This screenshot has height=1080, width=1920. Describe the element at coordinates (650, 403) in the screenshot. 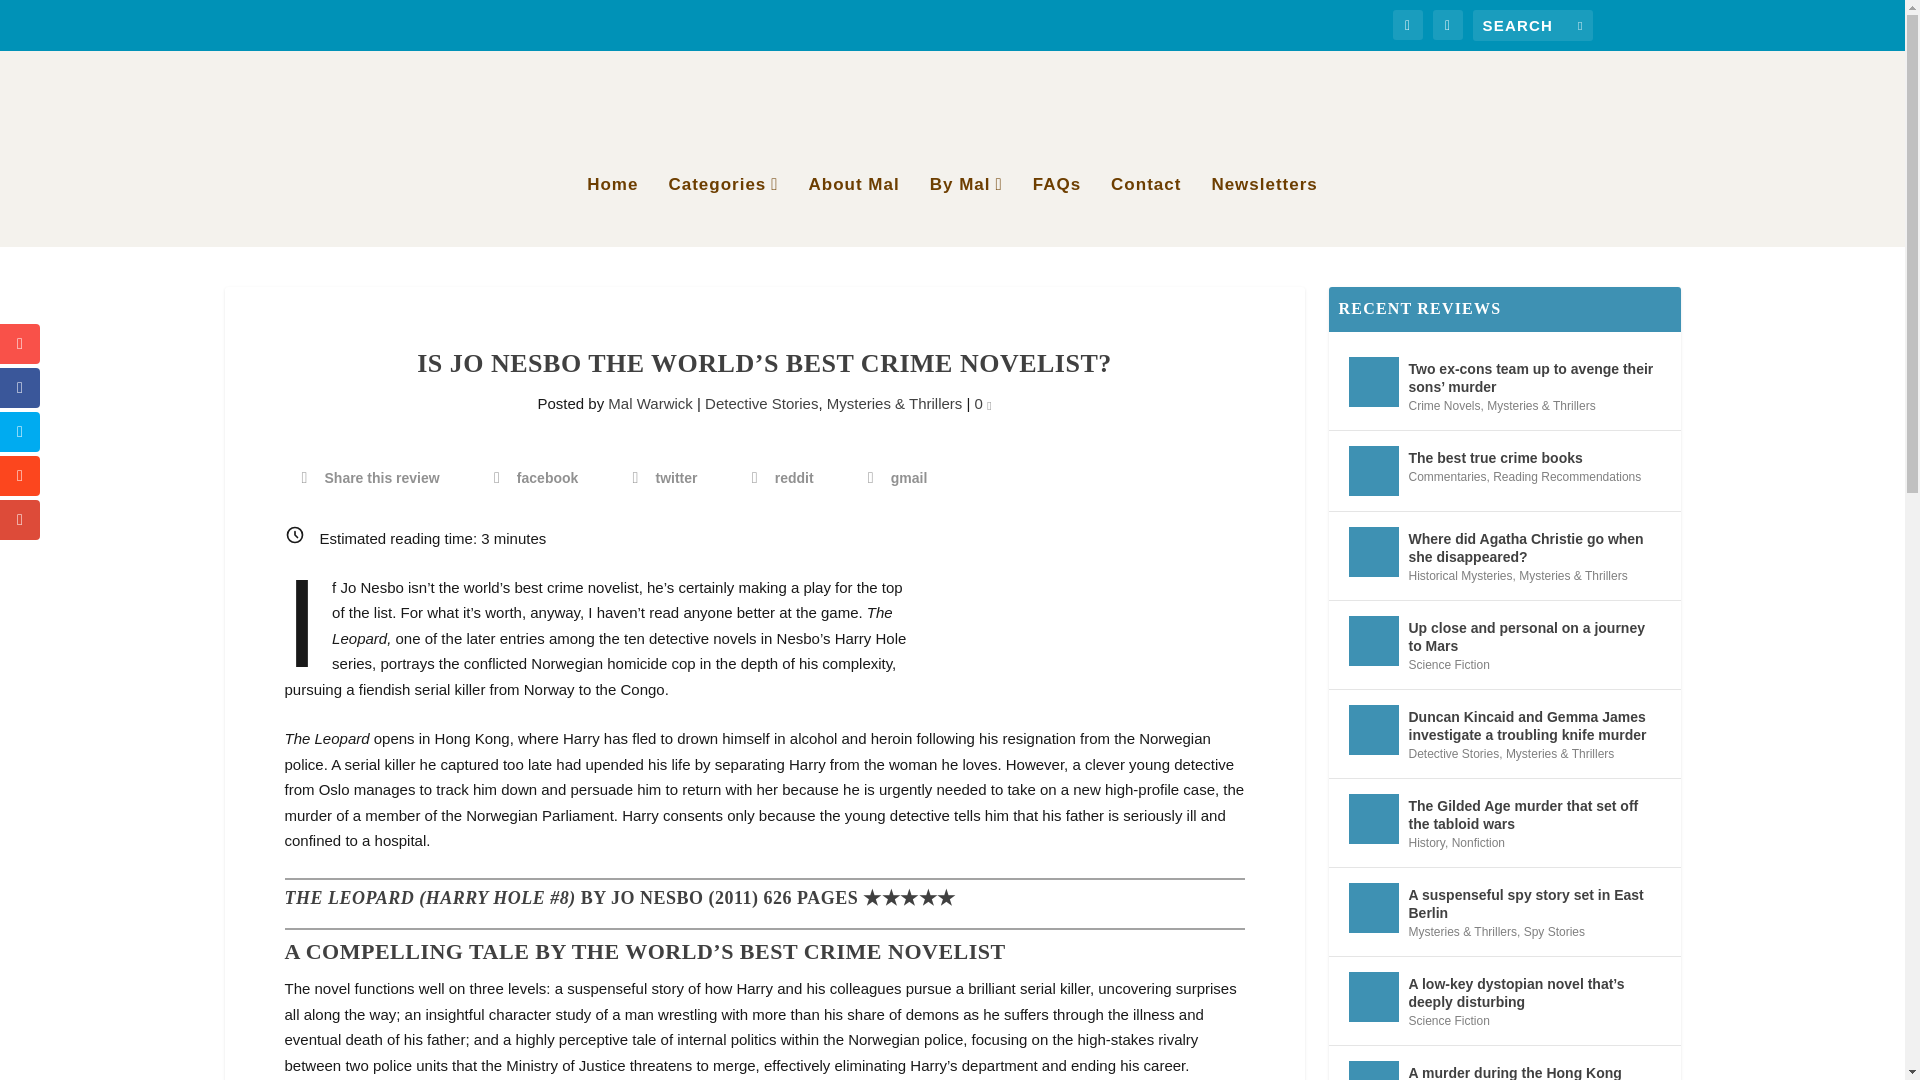

I see `Posts by Mal Warwick` at that location.